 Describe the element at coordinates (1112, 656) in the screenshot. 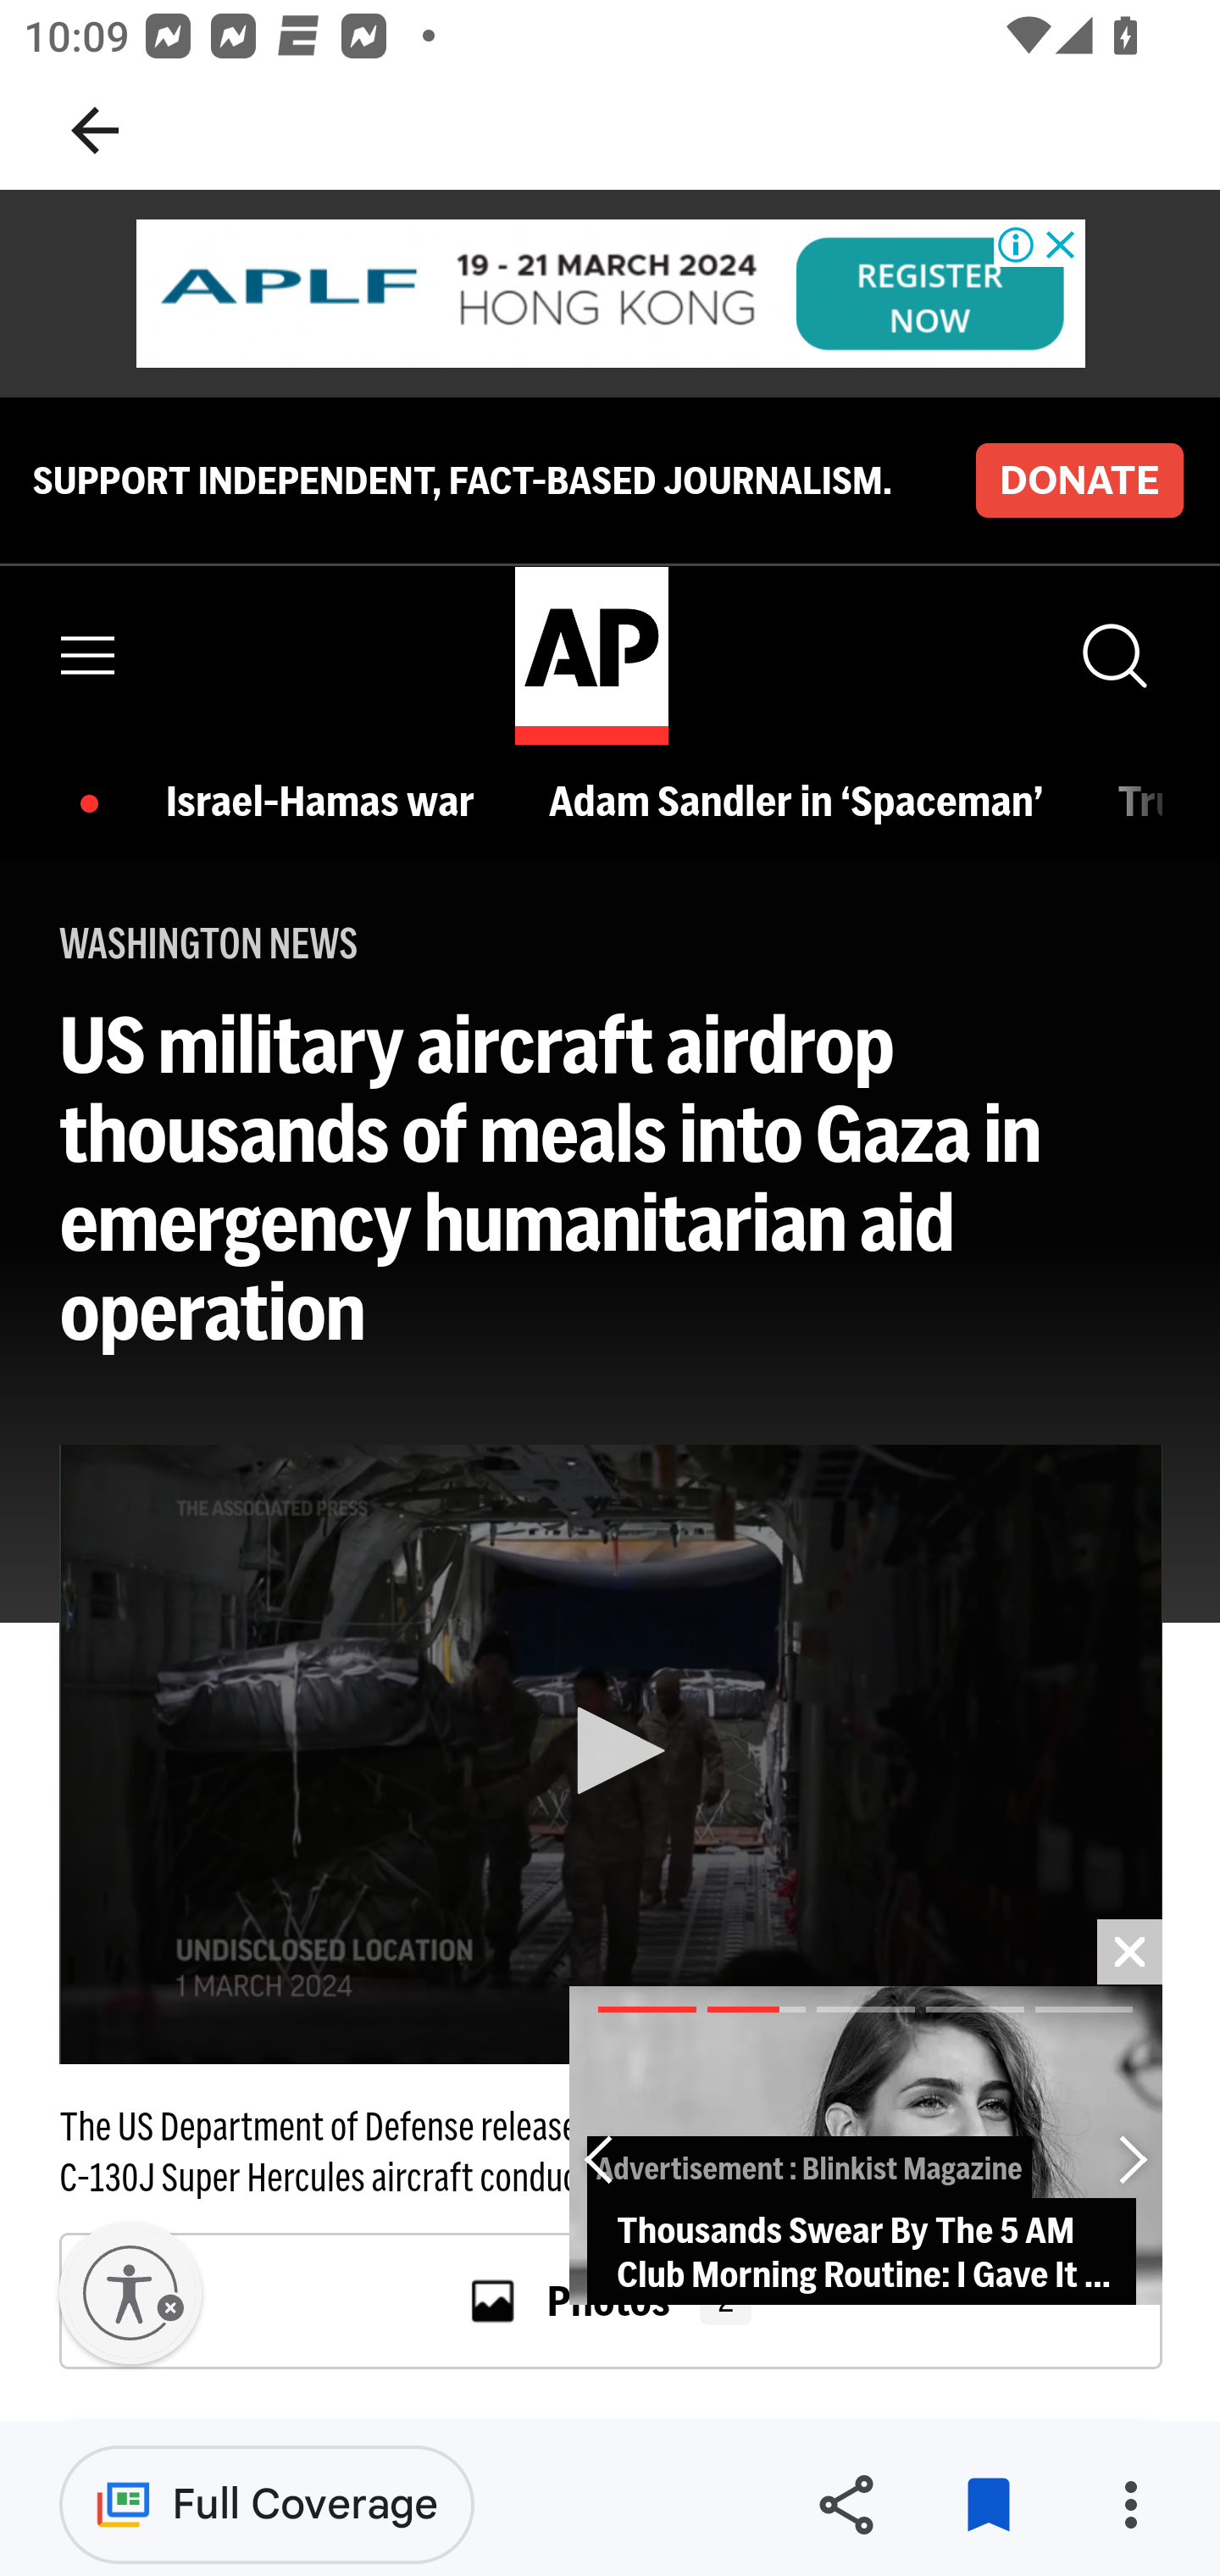

I see `Show Search` at that location.